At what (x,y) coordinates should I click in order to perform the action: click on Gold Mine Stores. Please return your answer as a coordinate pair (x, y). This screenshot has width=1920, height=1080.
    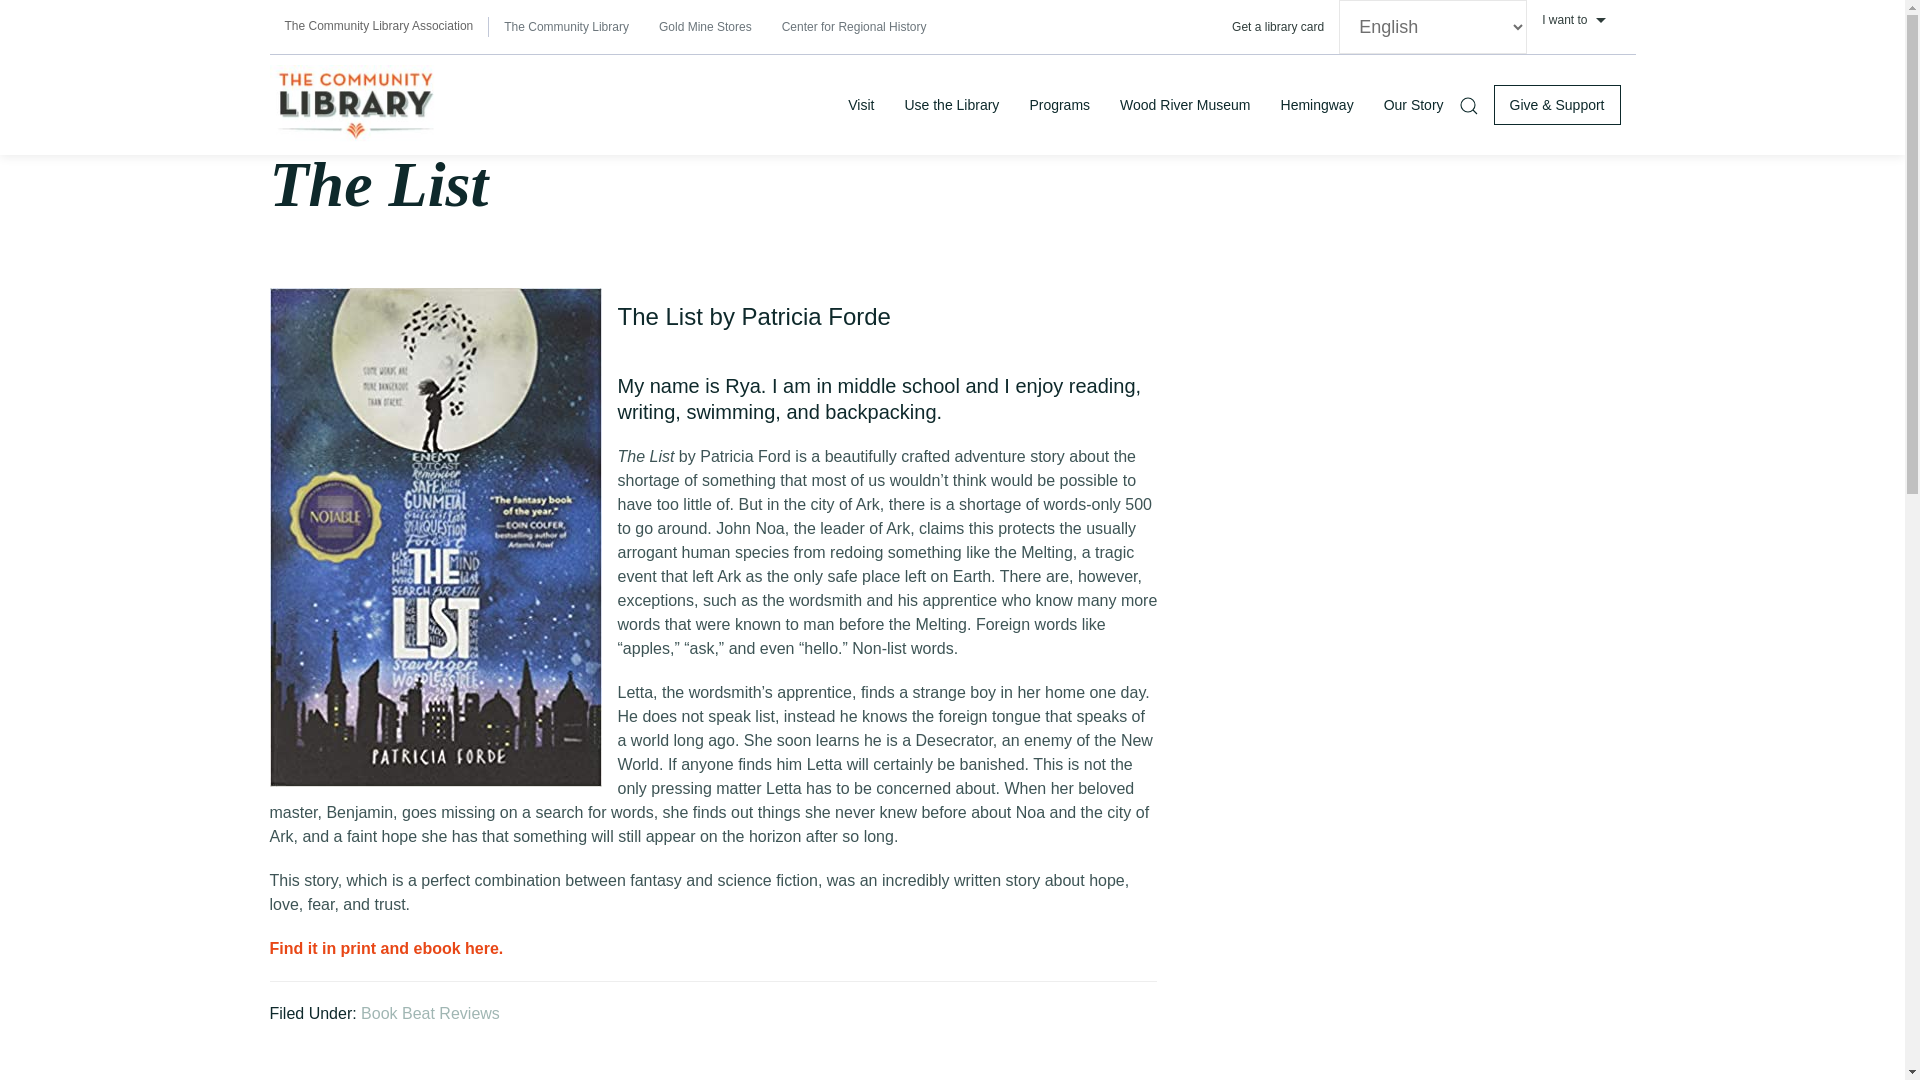
    Looking at the image, I should click on (704, 26).